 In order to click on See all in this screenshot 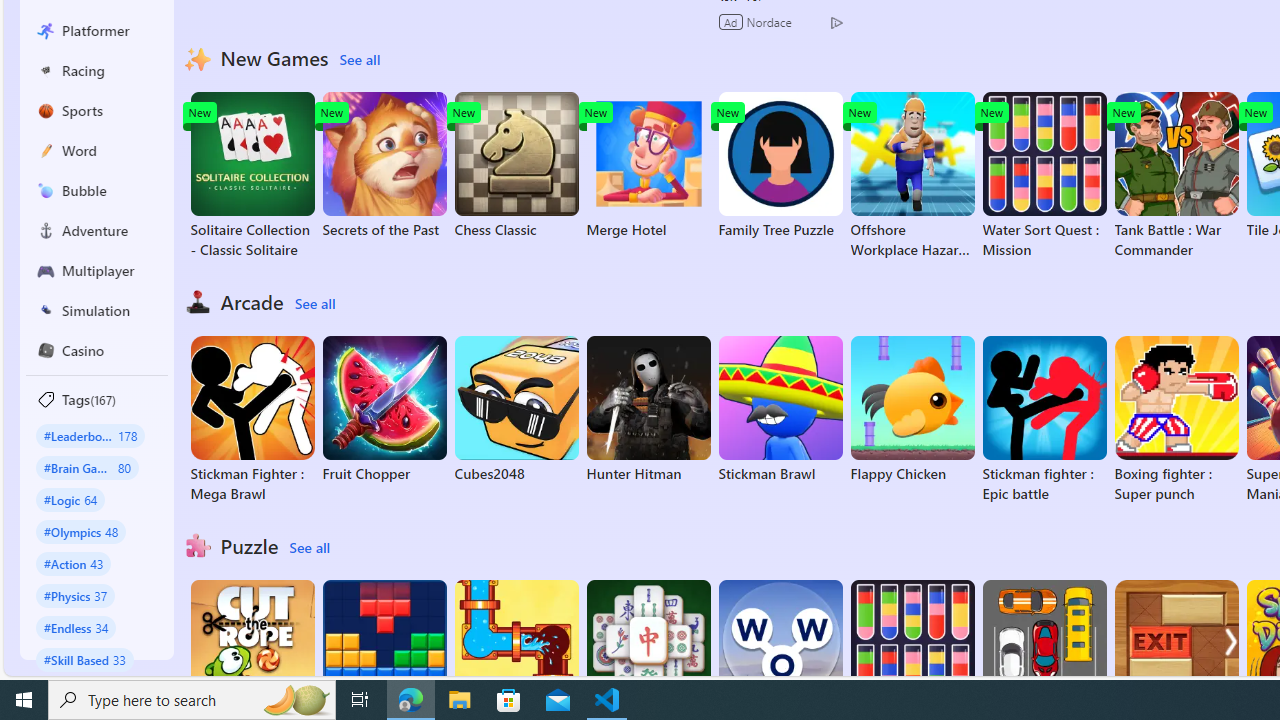, I will do `click(309, 548)`.